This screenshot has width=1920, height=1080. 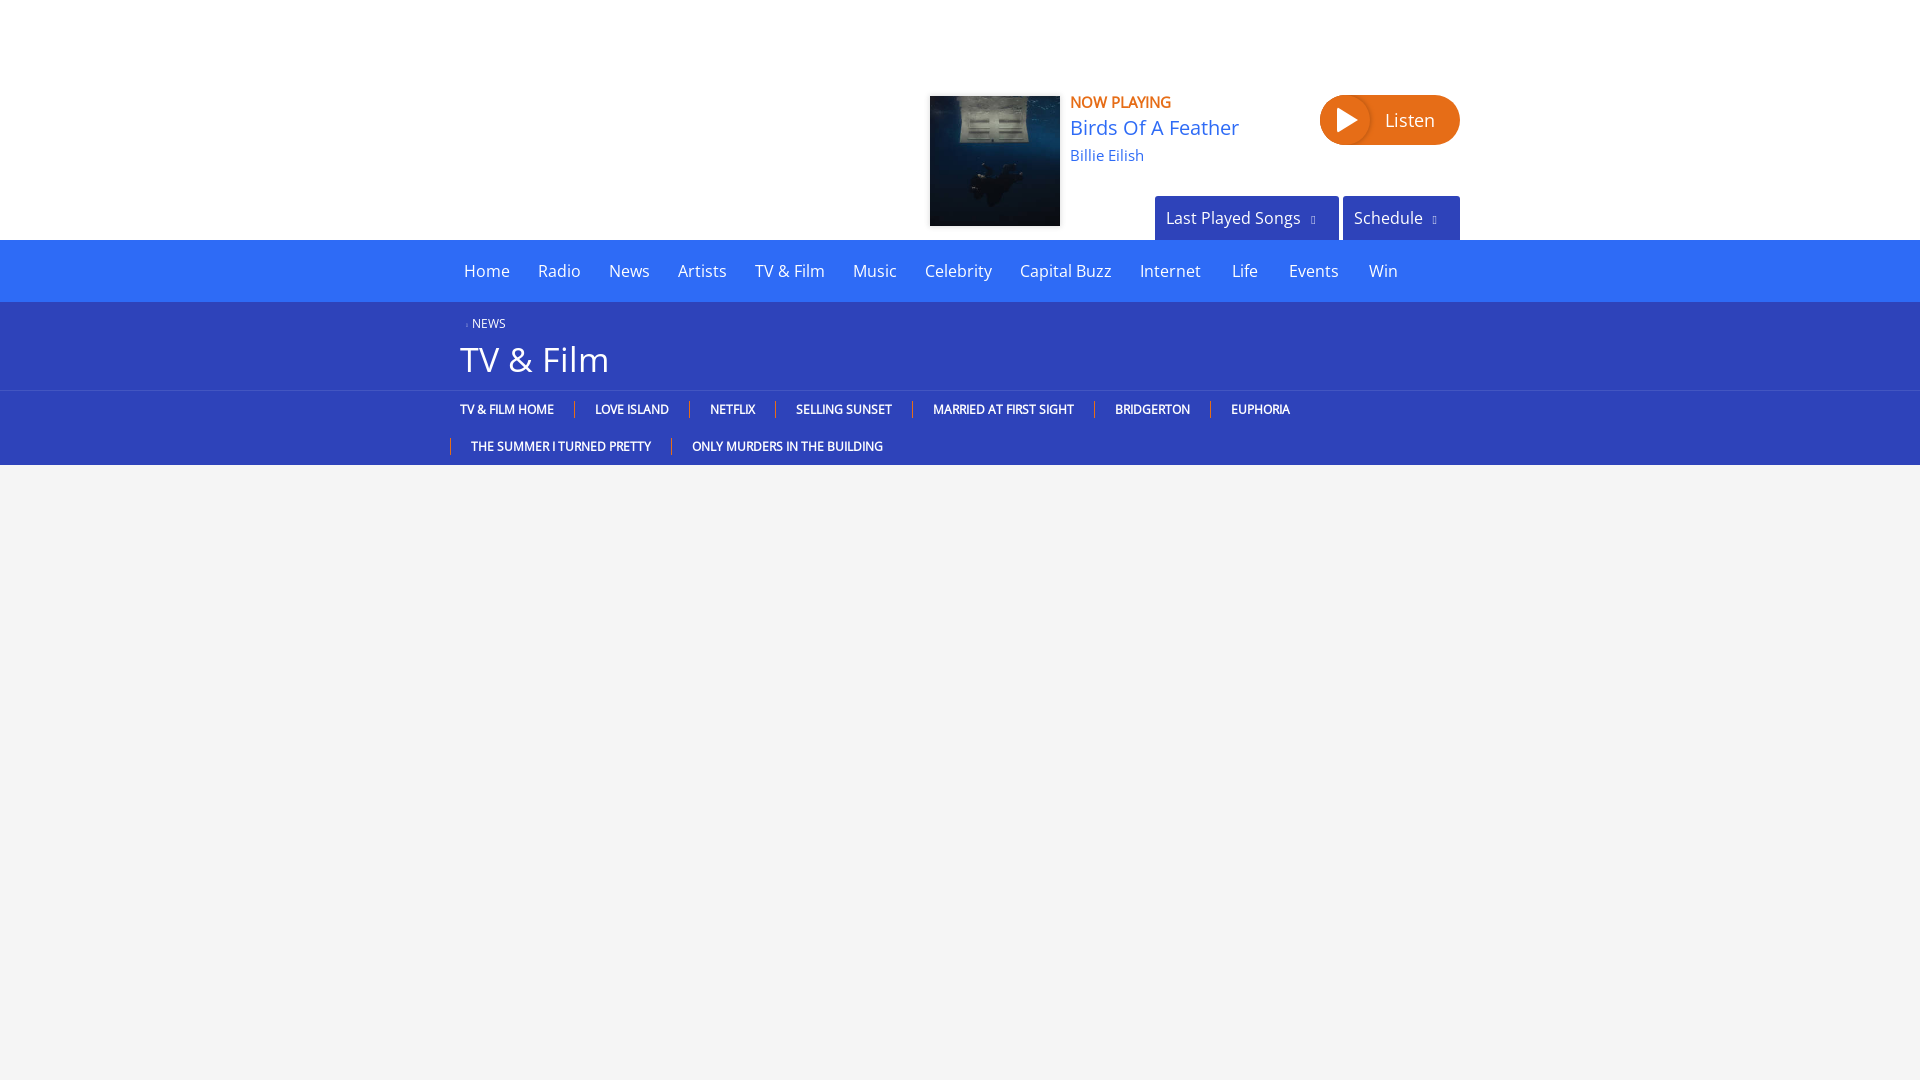 What do you see at coordinates (578, 136) in the screenshot?
I see `Capital` at bounding box center [578, 136].